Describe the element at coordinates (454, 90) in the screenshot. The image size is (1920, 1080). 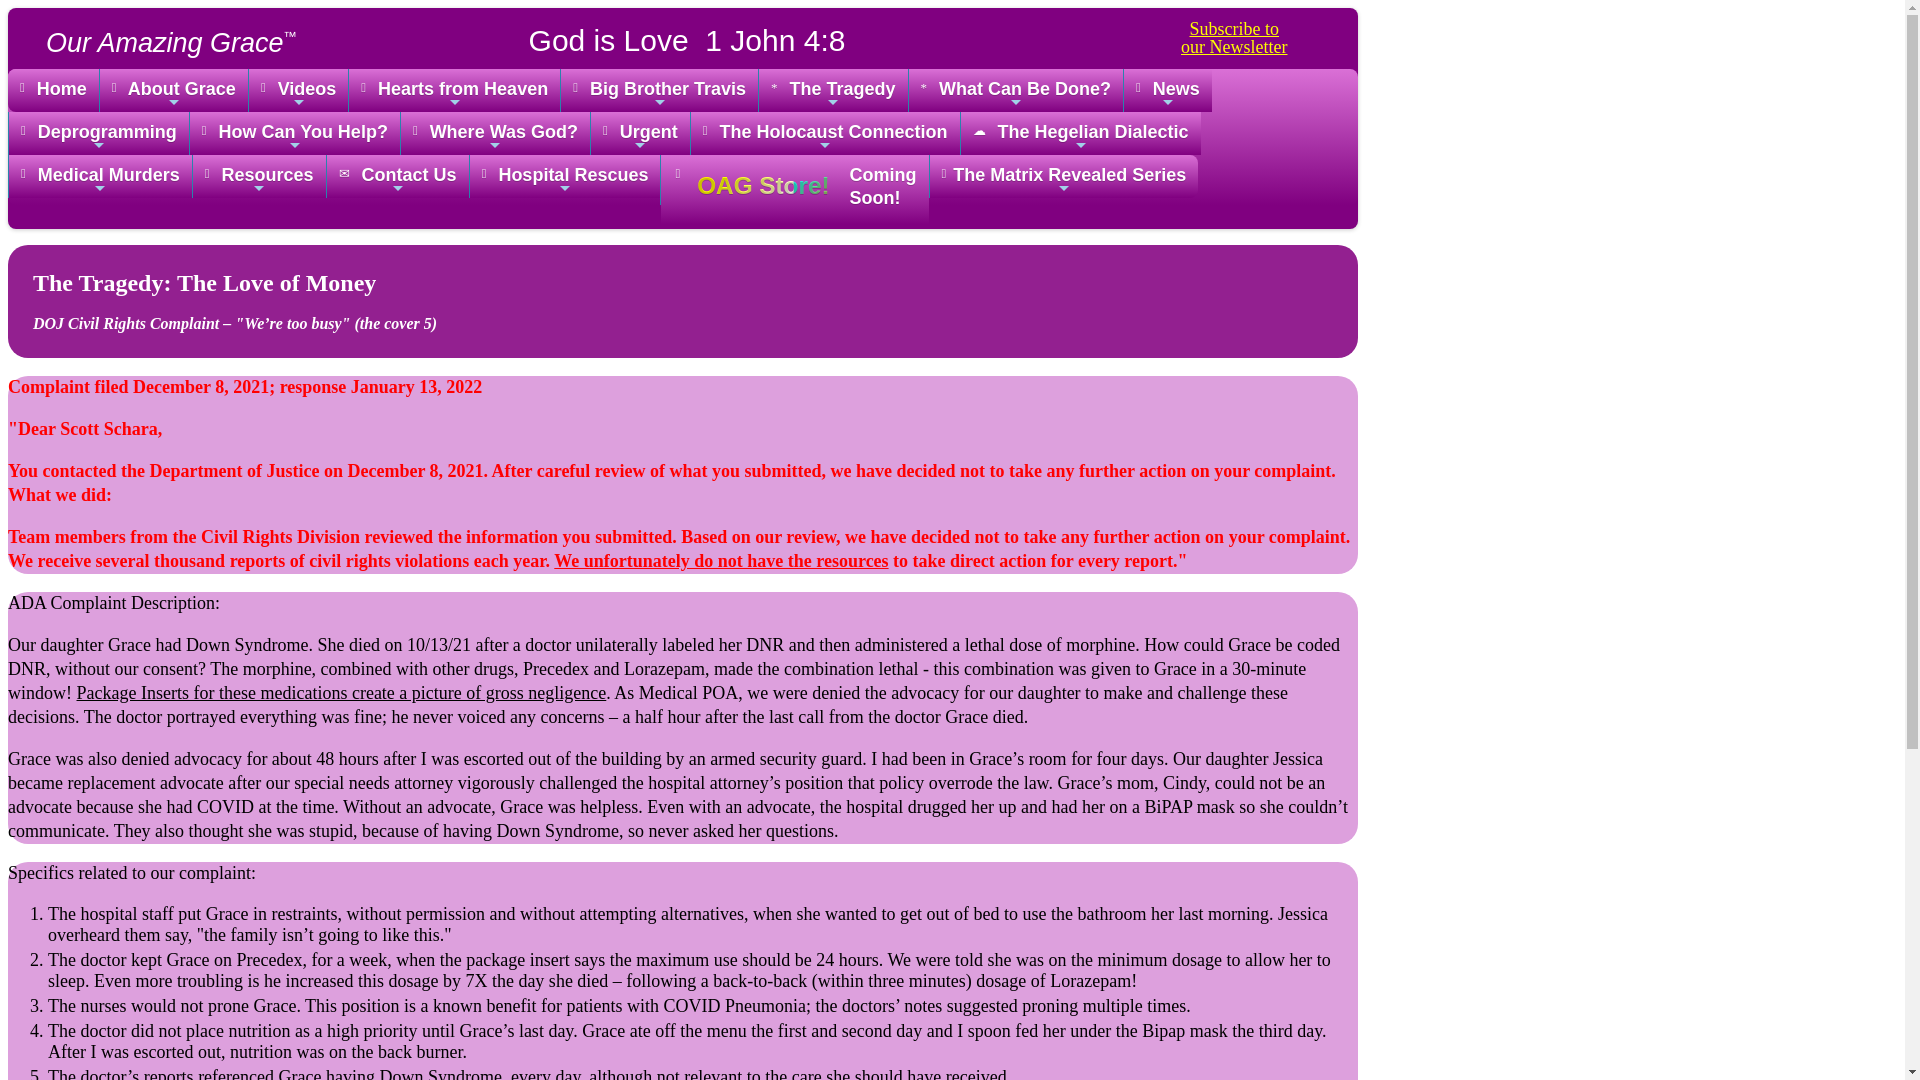
I see `  Videos` at that location.